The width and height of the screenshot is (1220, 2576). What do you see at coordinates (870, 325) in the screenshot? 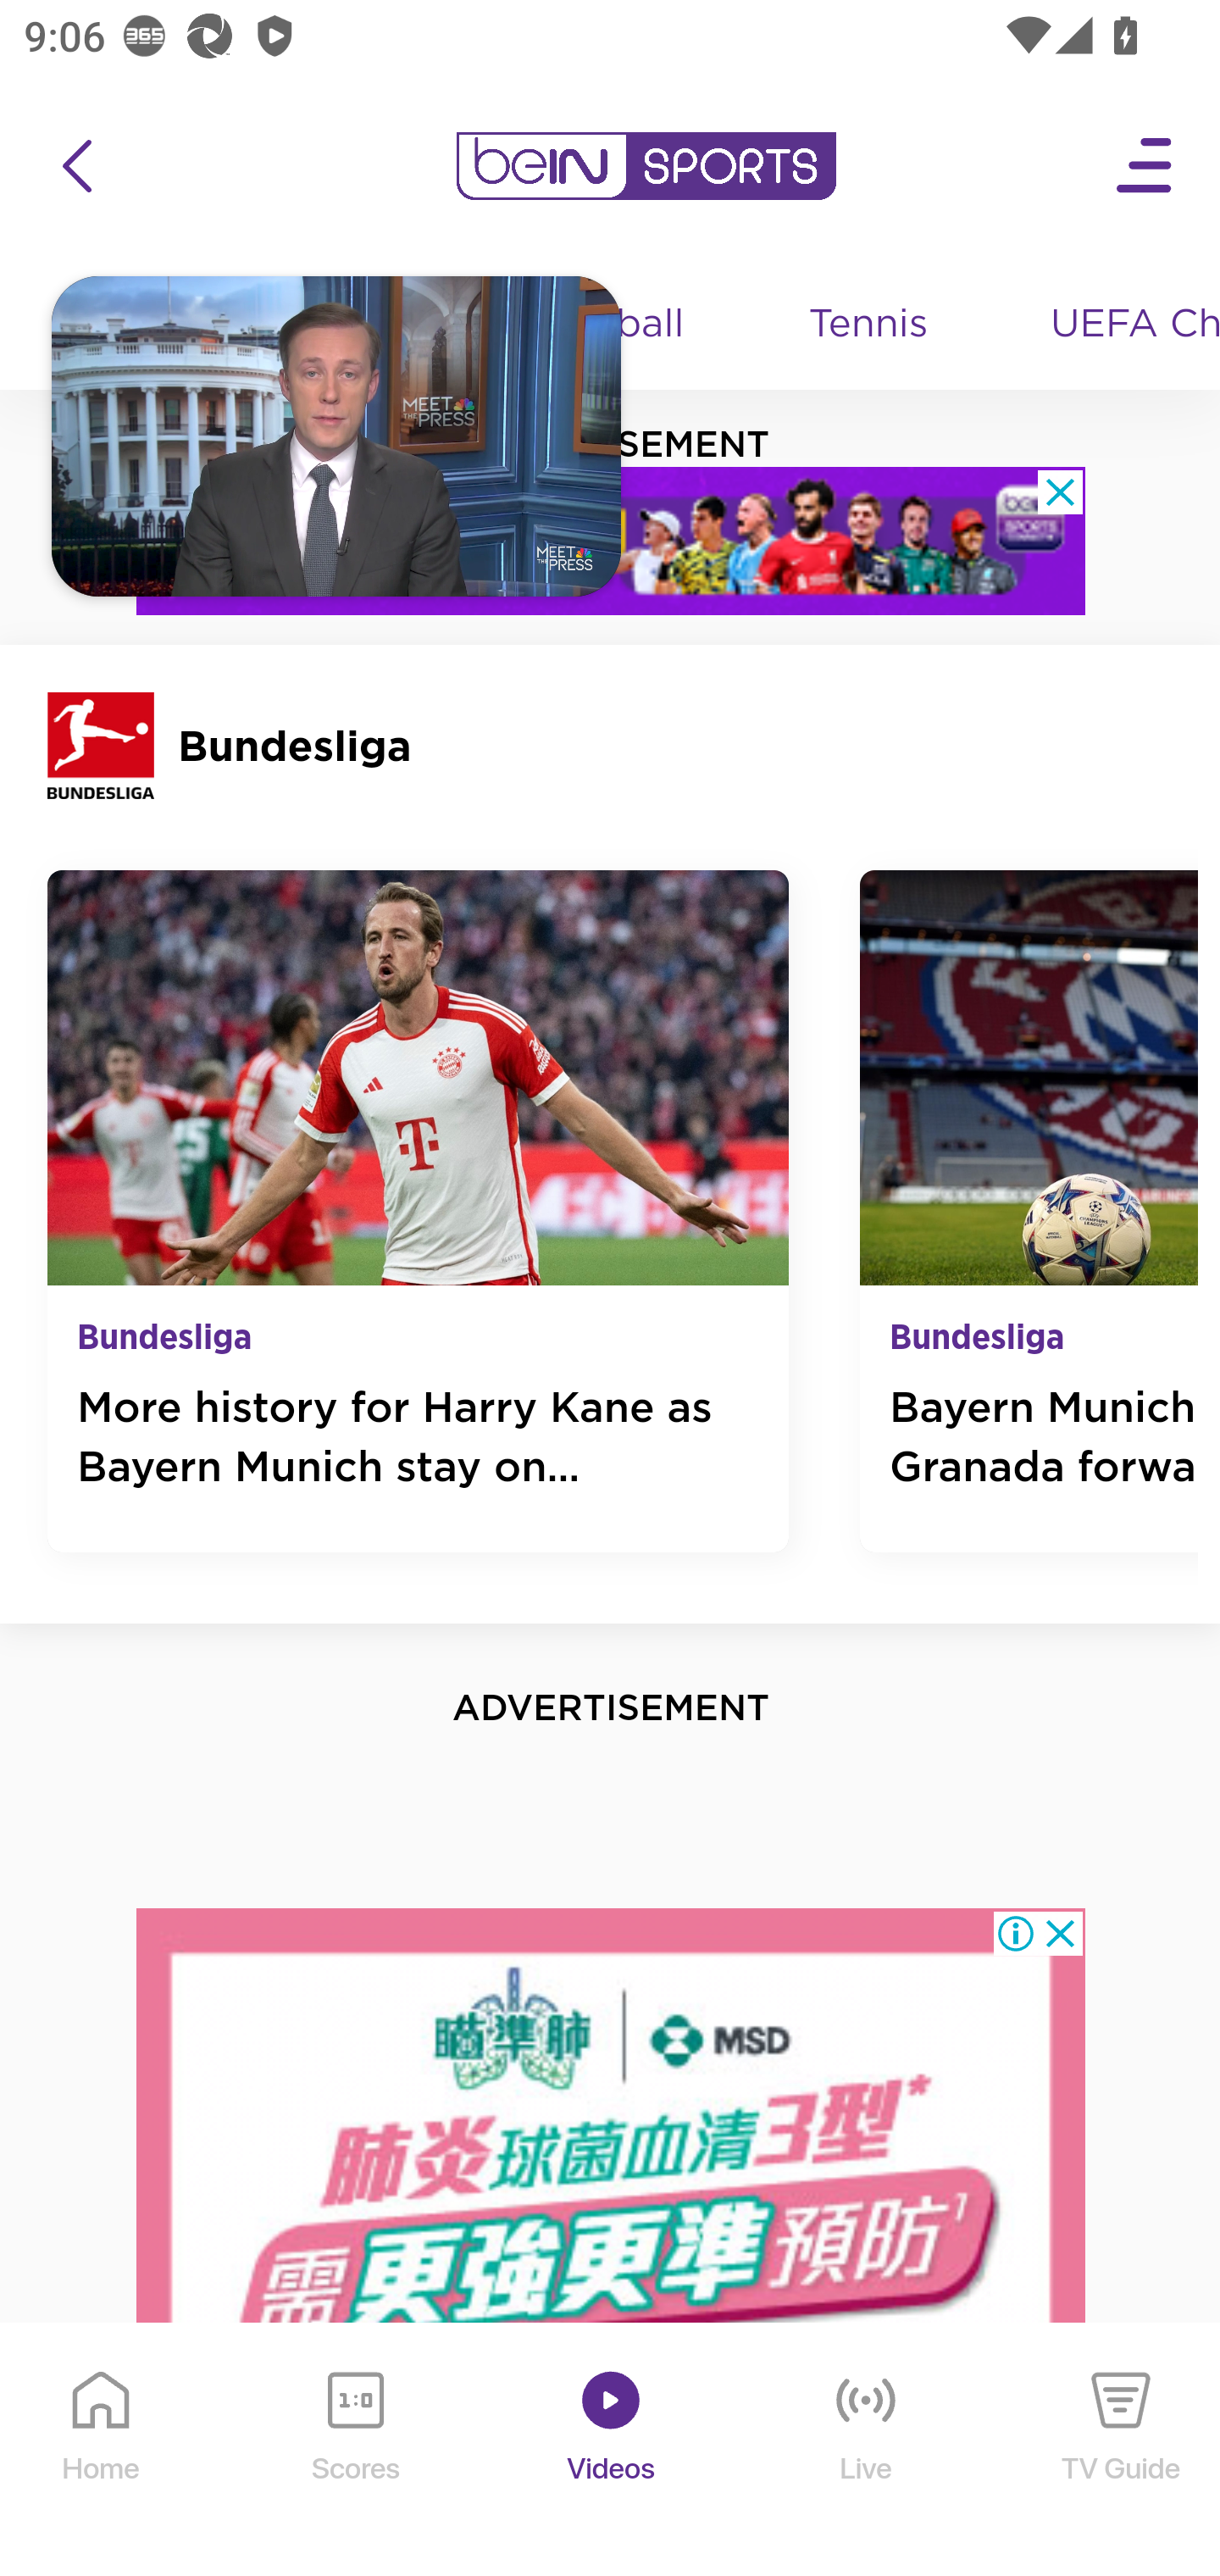
I see `Tennis` at bounding box center [870, 325].